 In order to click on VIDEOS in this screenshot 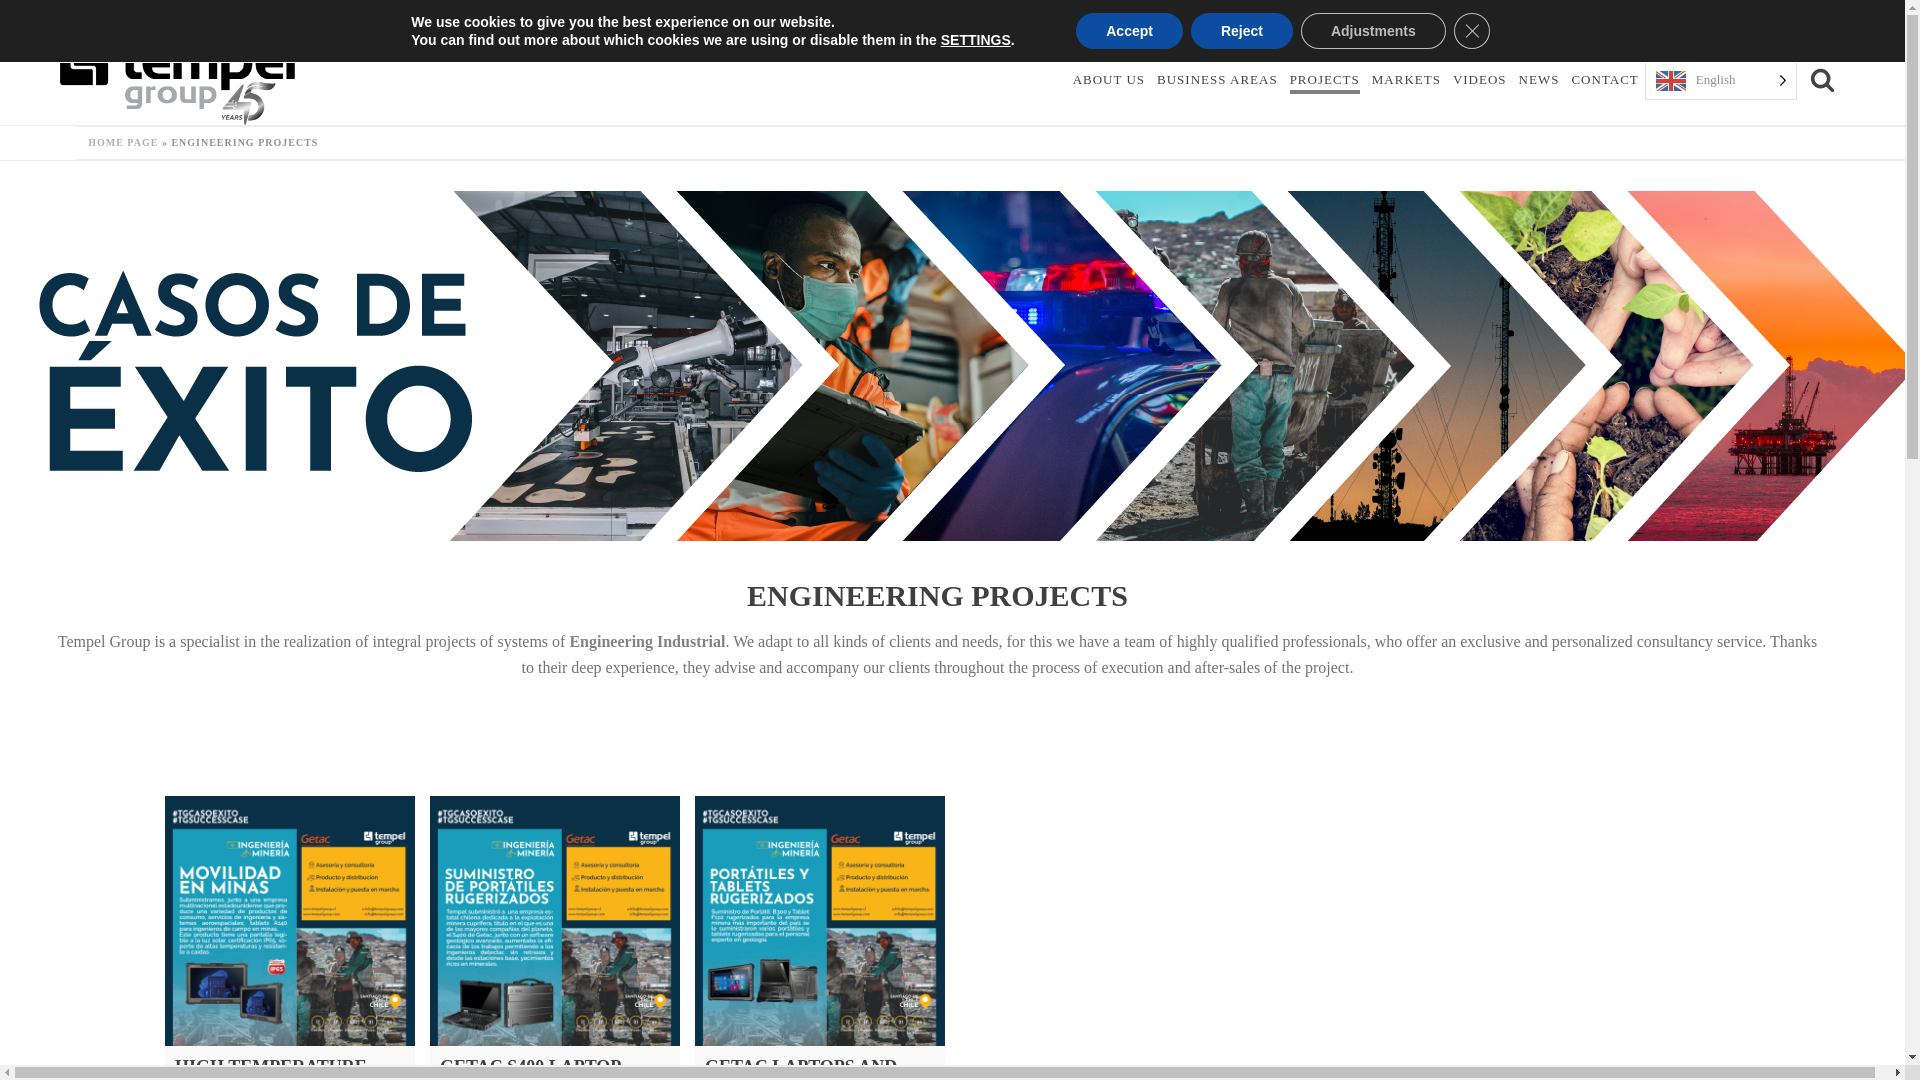, I will do `click(1480, 80)`.